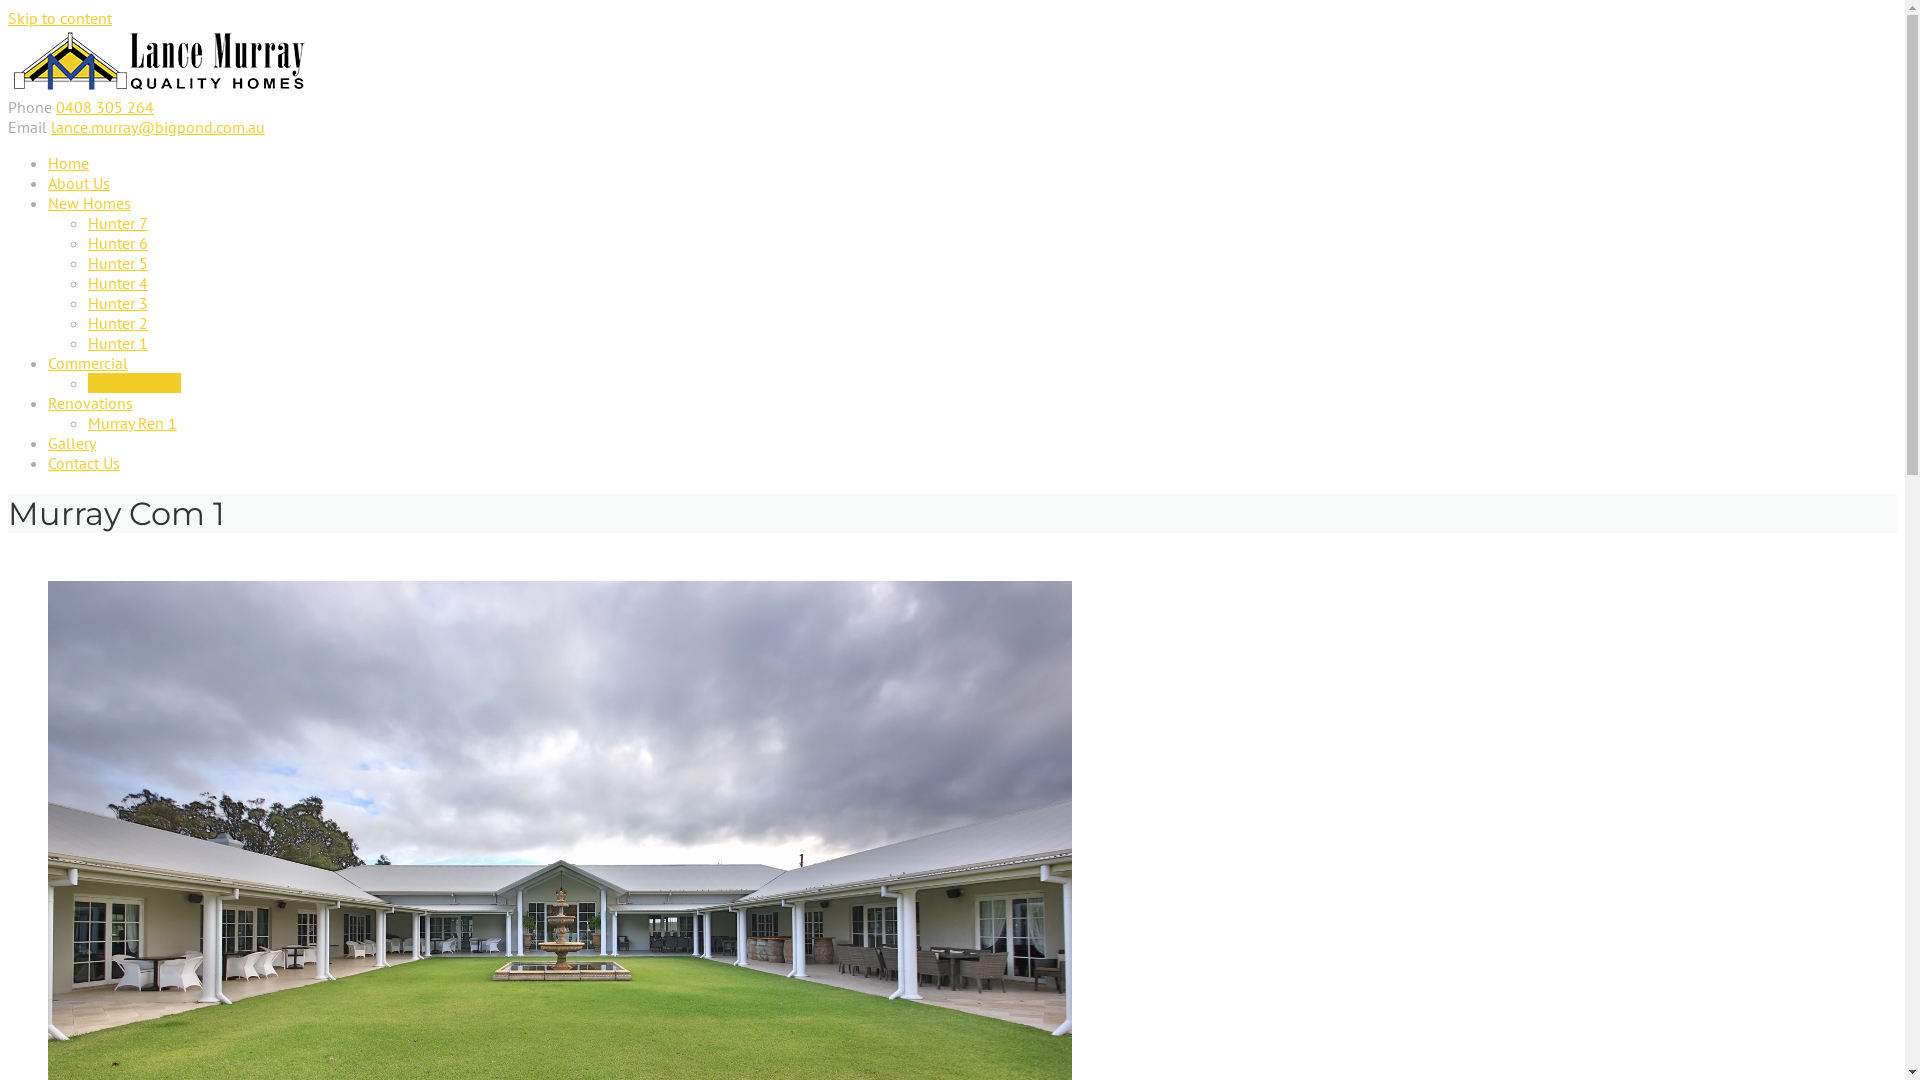 The width and height of the screenshot is (1920, 1080). What do you see at coordinates (68, 163) in the screenshot?
I see `Home` at bounding box center [68, 163].